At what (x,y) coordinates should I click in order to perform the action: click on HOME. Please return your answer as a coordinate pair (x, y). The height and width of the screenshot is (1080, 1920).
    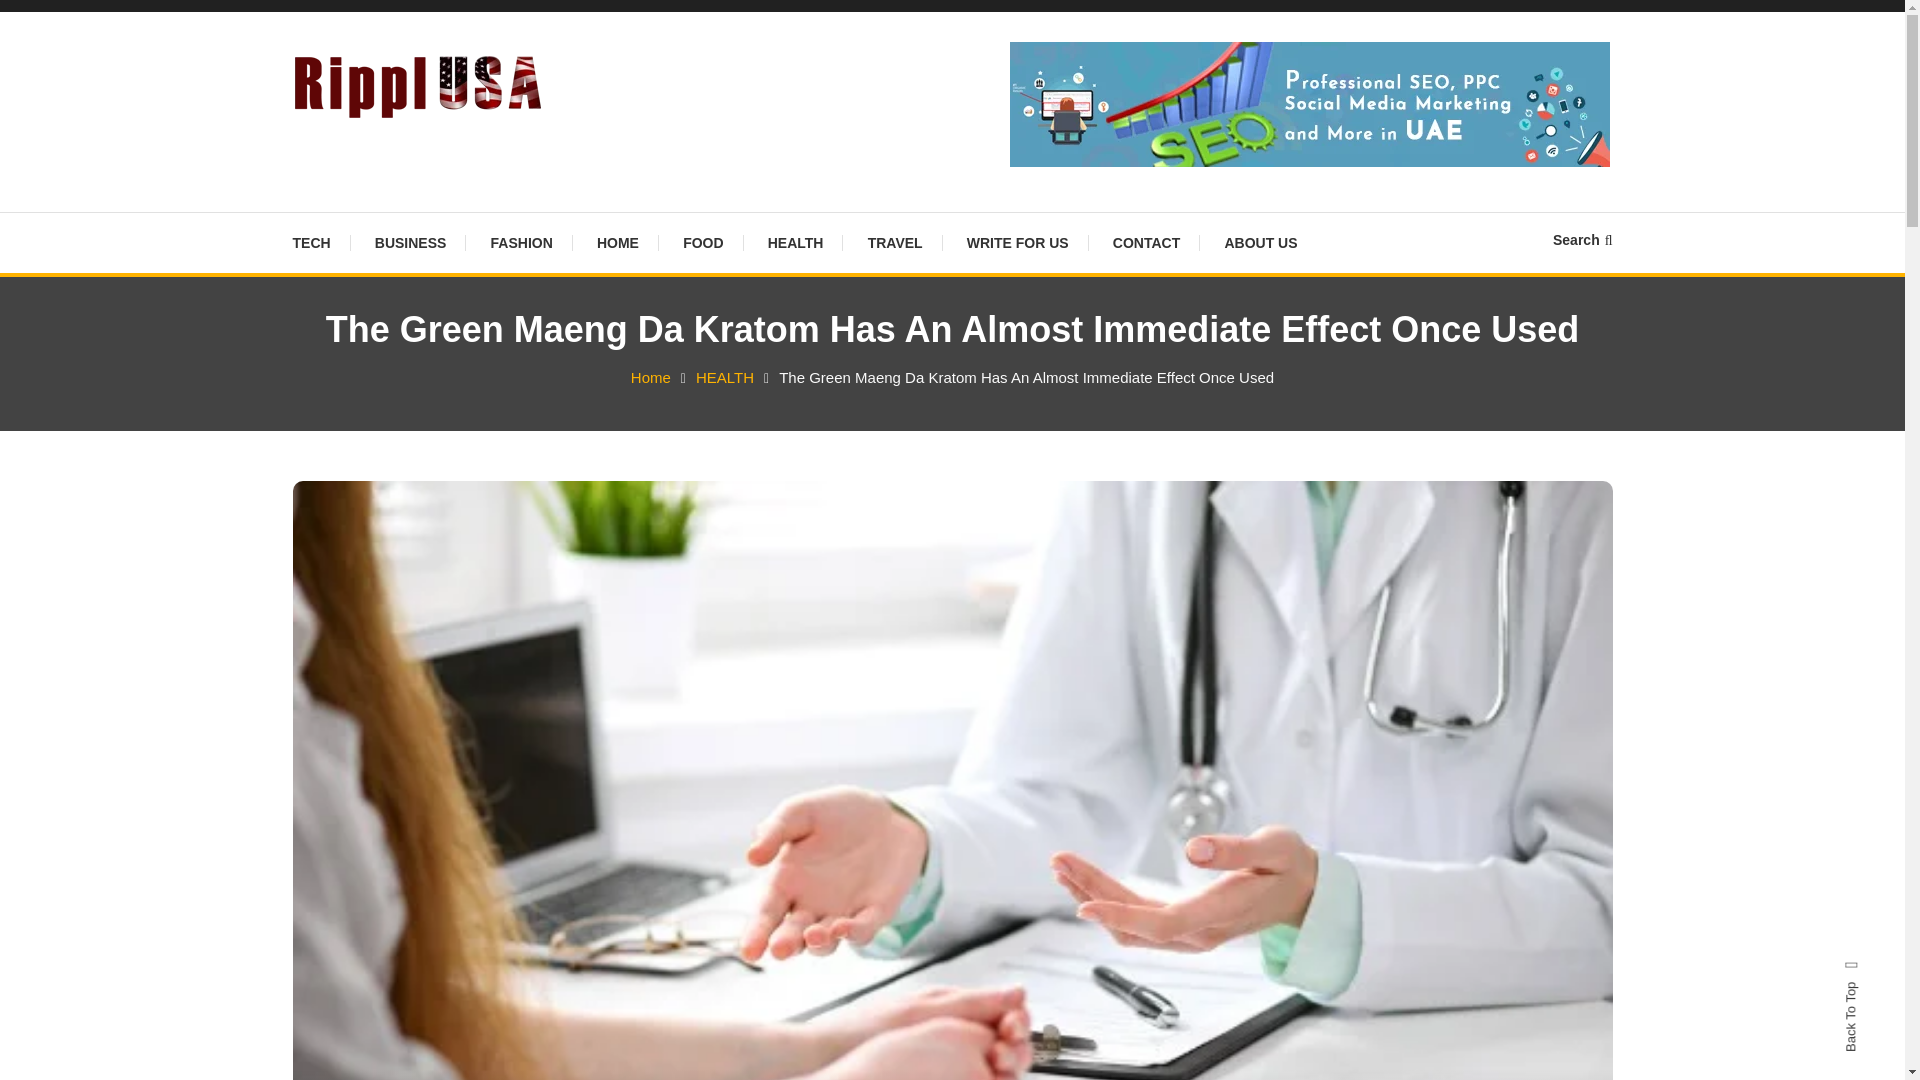
    Looking at the image, I should click on (618, 242).